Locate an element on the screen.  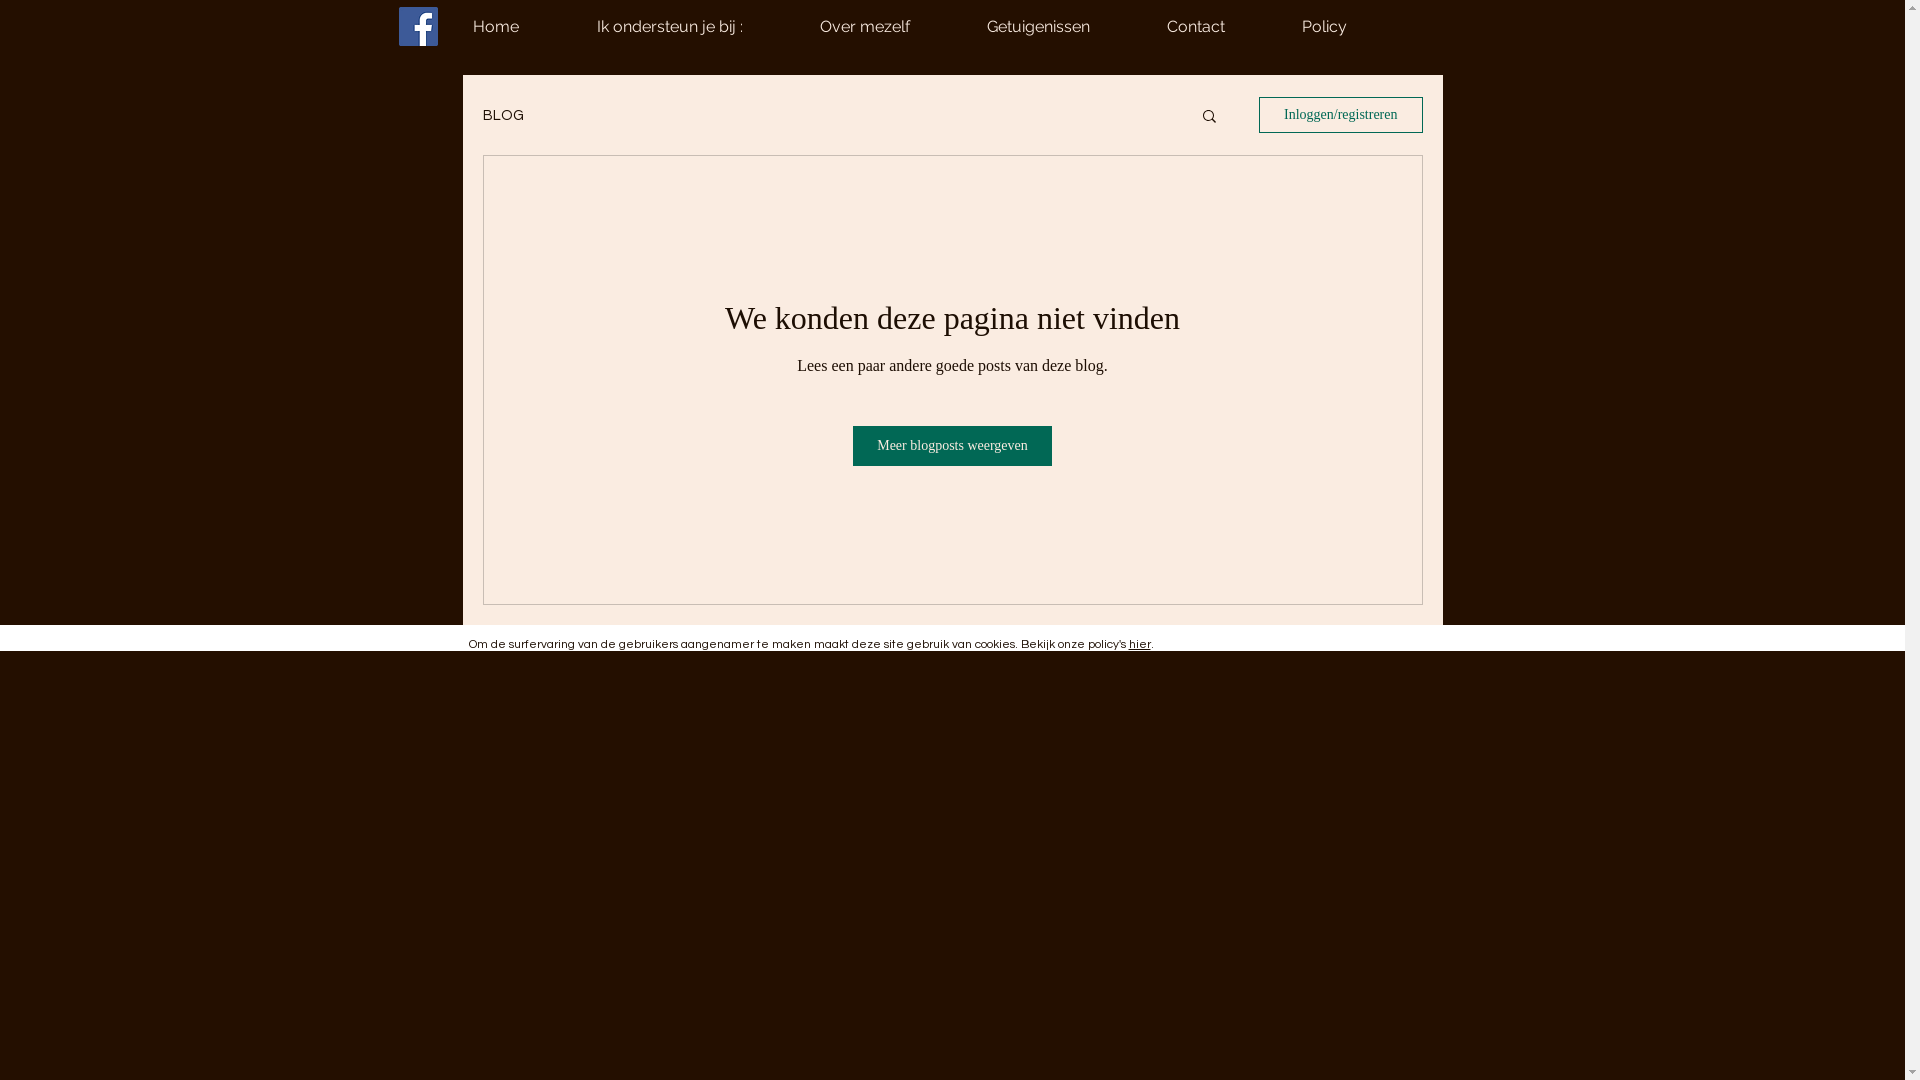
Policy is located at coordinates (1353, 26).